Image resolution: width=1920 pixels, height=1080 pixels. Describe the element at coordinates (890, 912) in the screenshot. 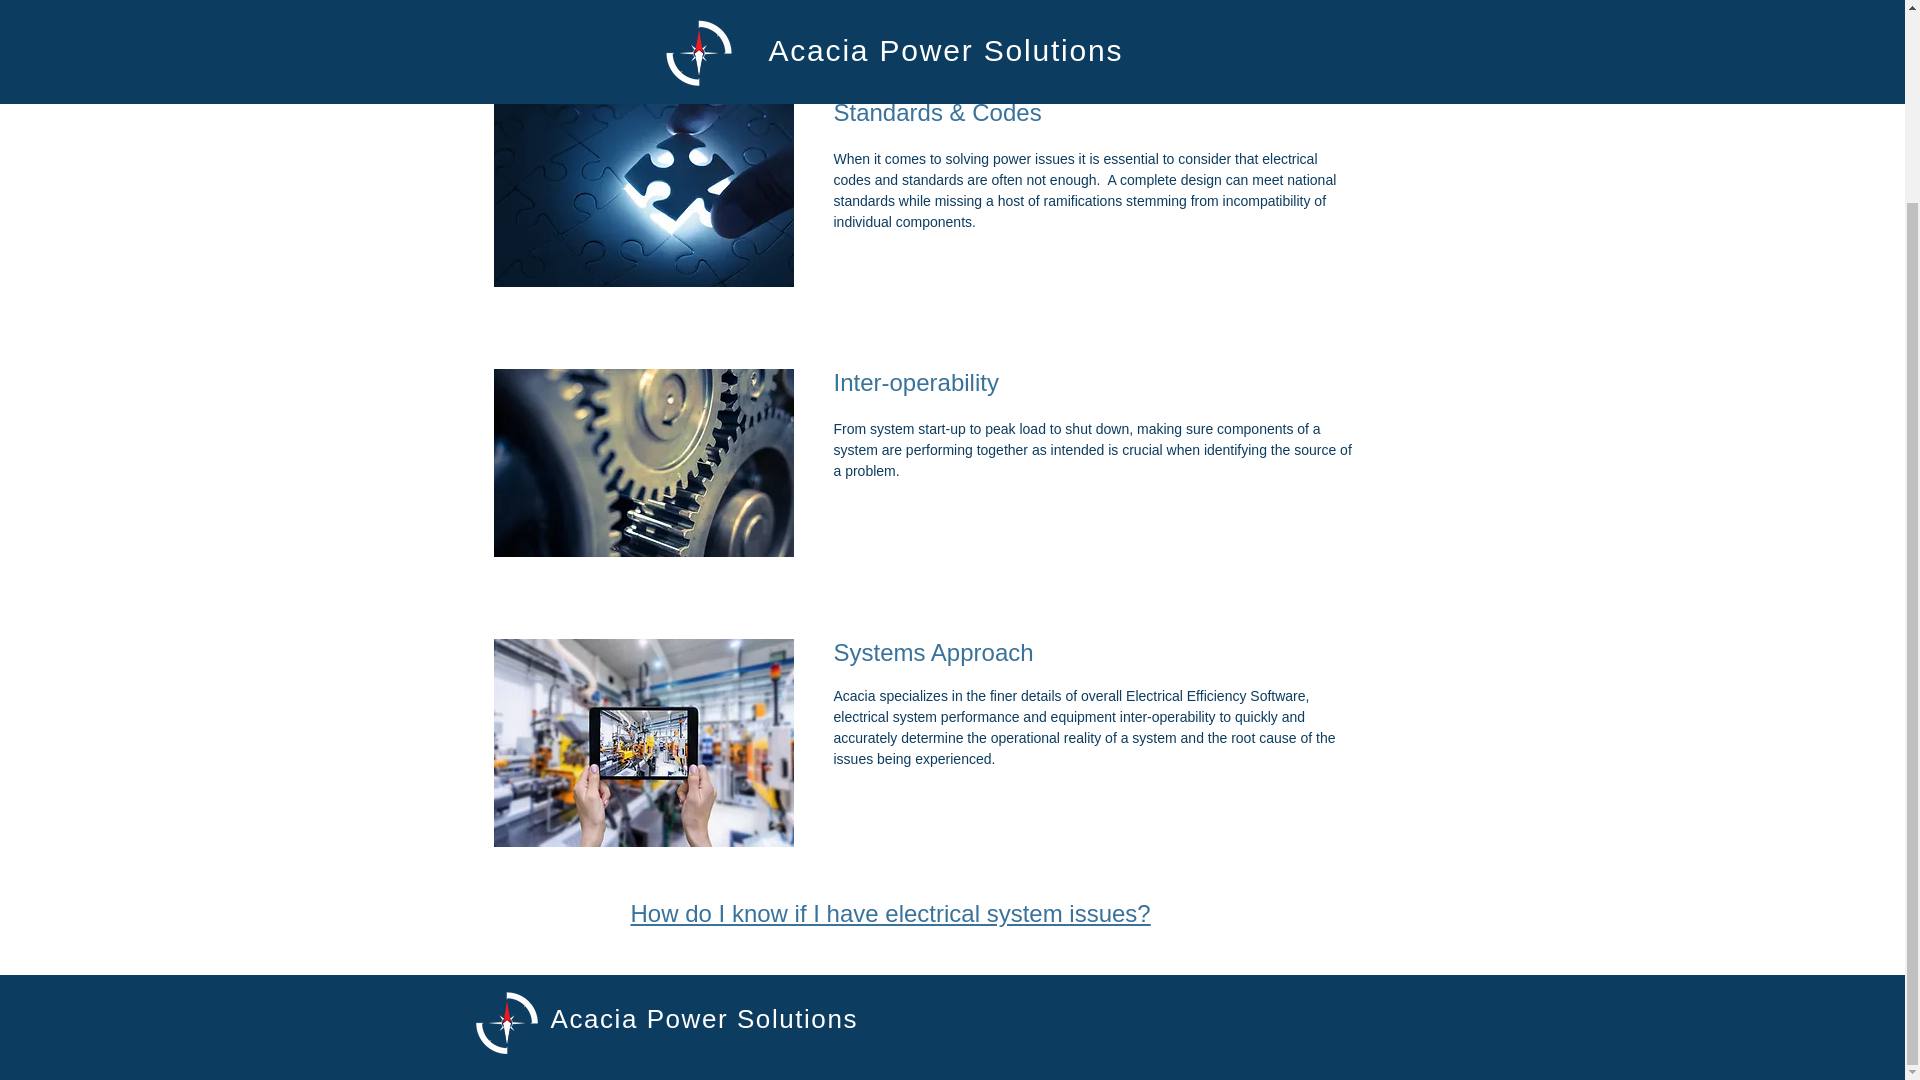

I see `How do I know if I have electrical system issues?` at that location.